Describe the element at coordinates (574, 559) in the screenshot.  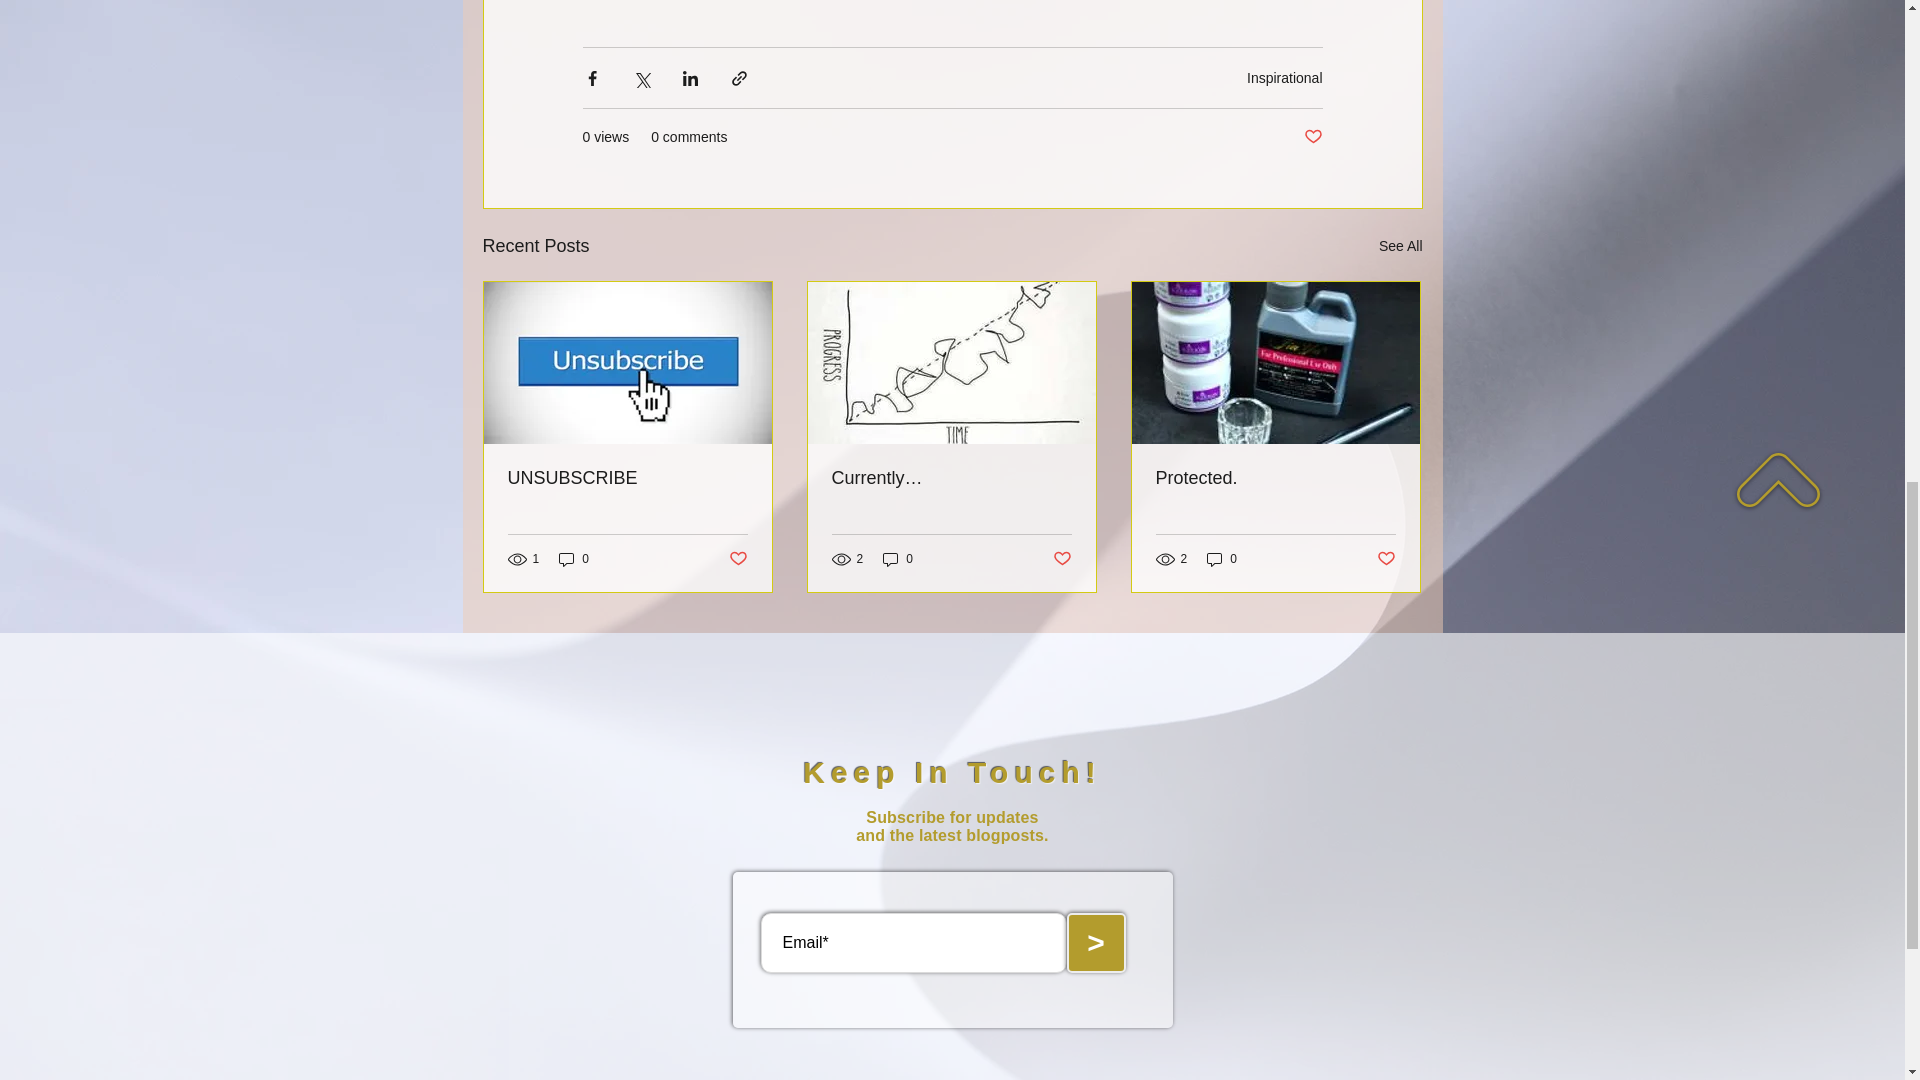
I see `0` at that location.